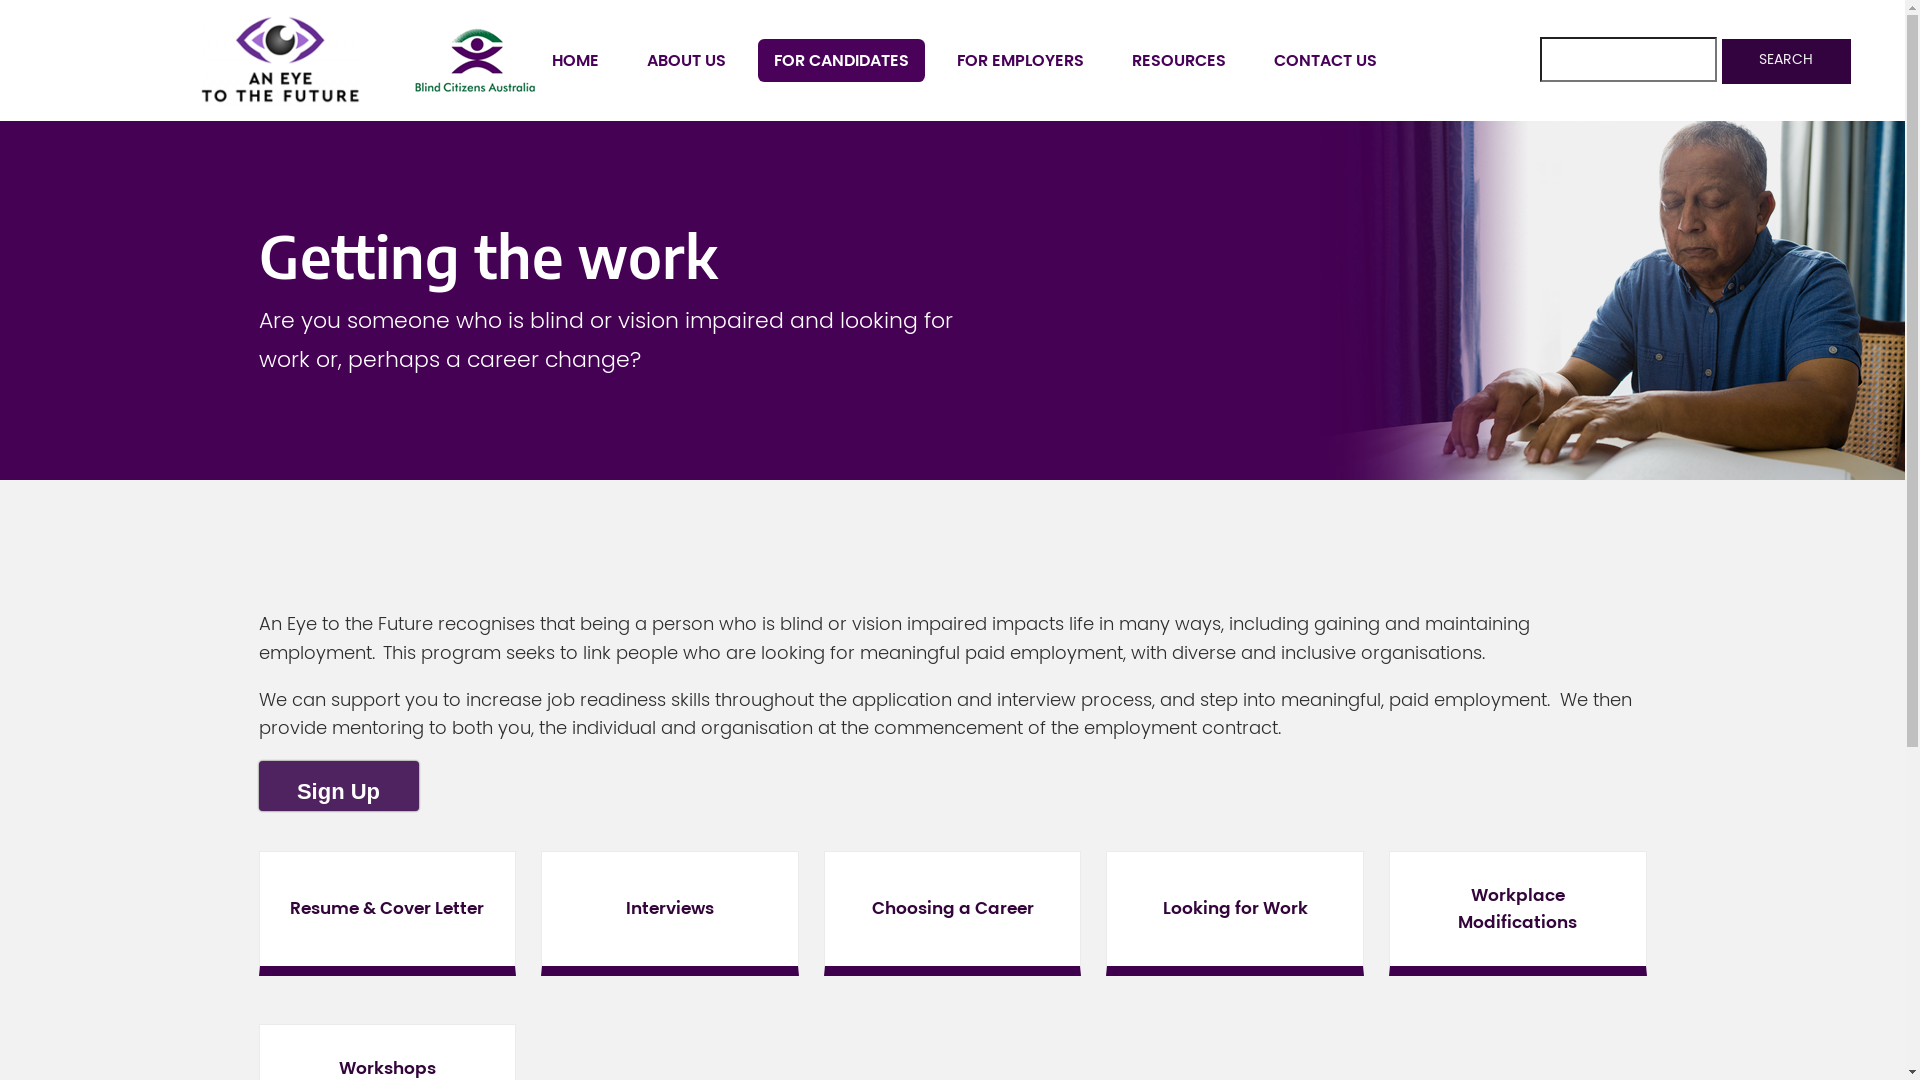 This screenshot has width=1920, height=1080. Describe the element at coordinates (953, 914) in the screenshot. I see `Choosing a Career` at that location.